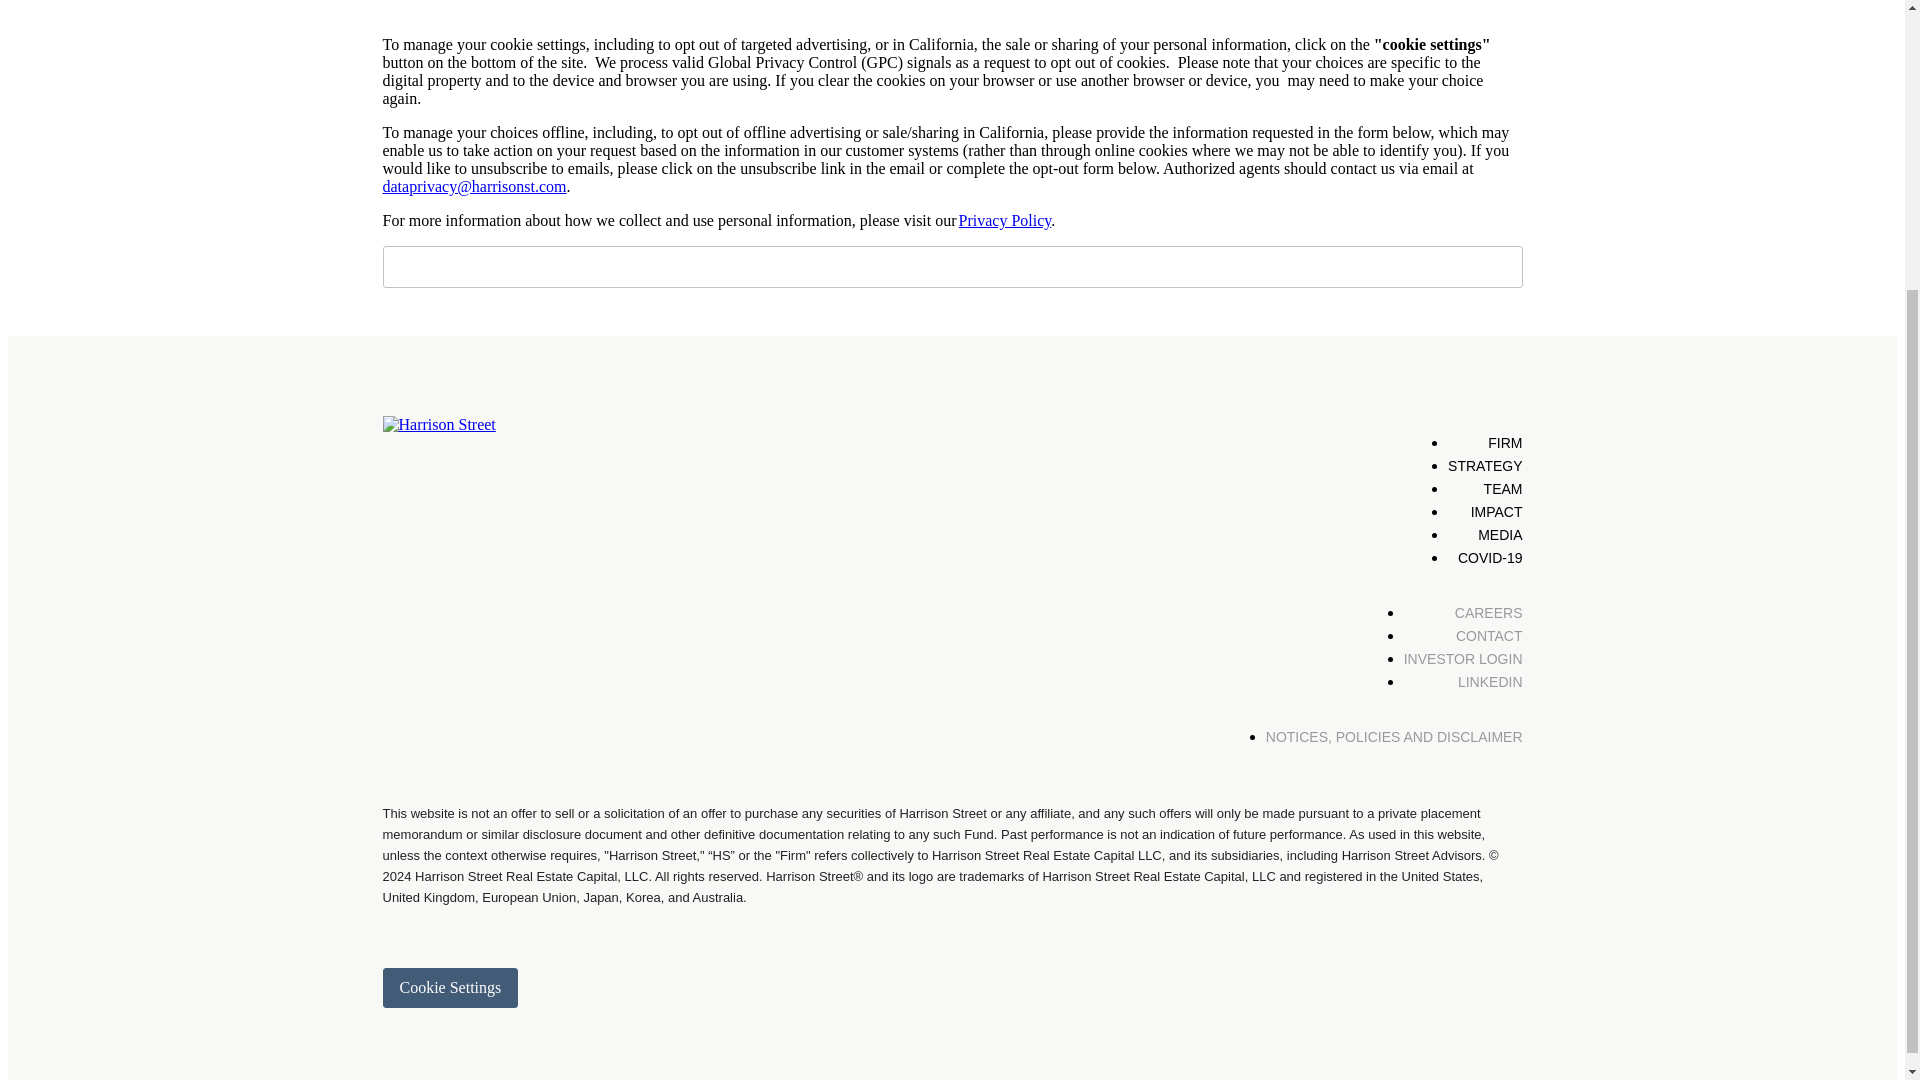  Describe the element at coordinates (1496, 512) in the screenshot. I see `IMPACT` at that location.